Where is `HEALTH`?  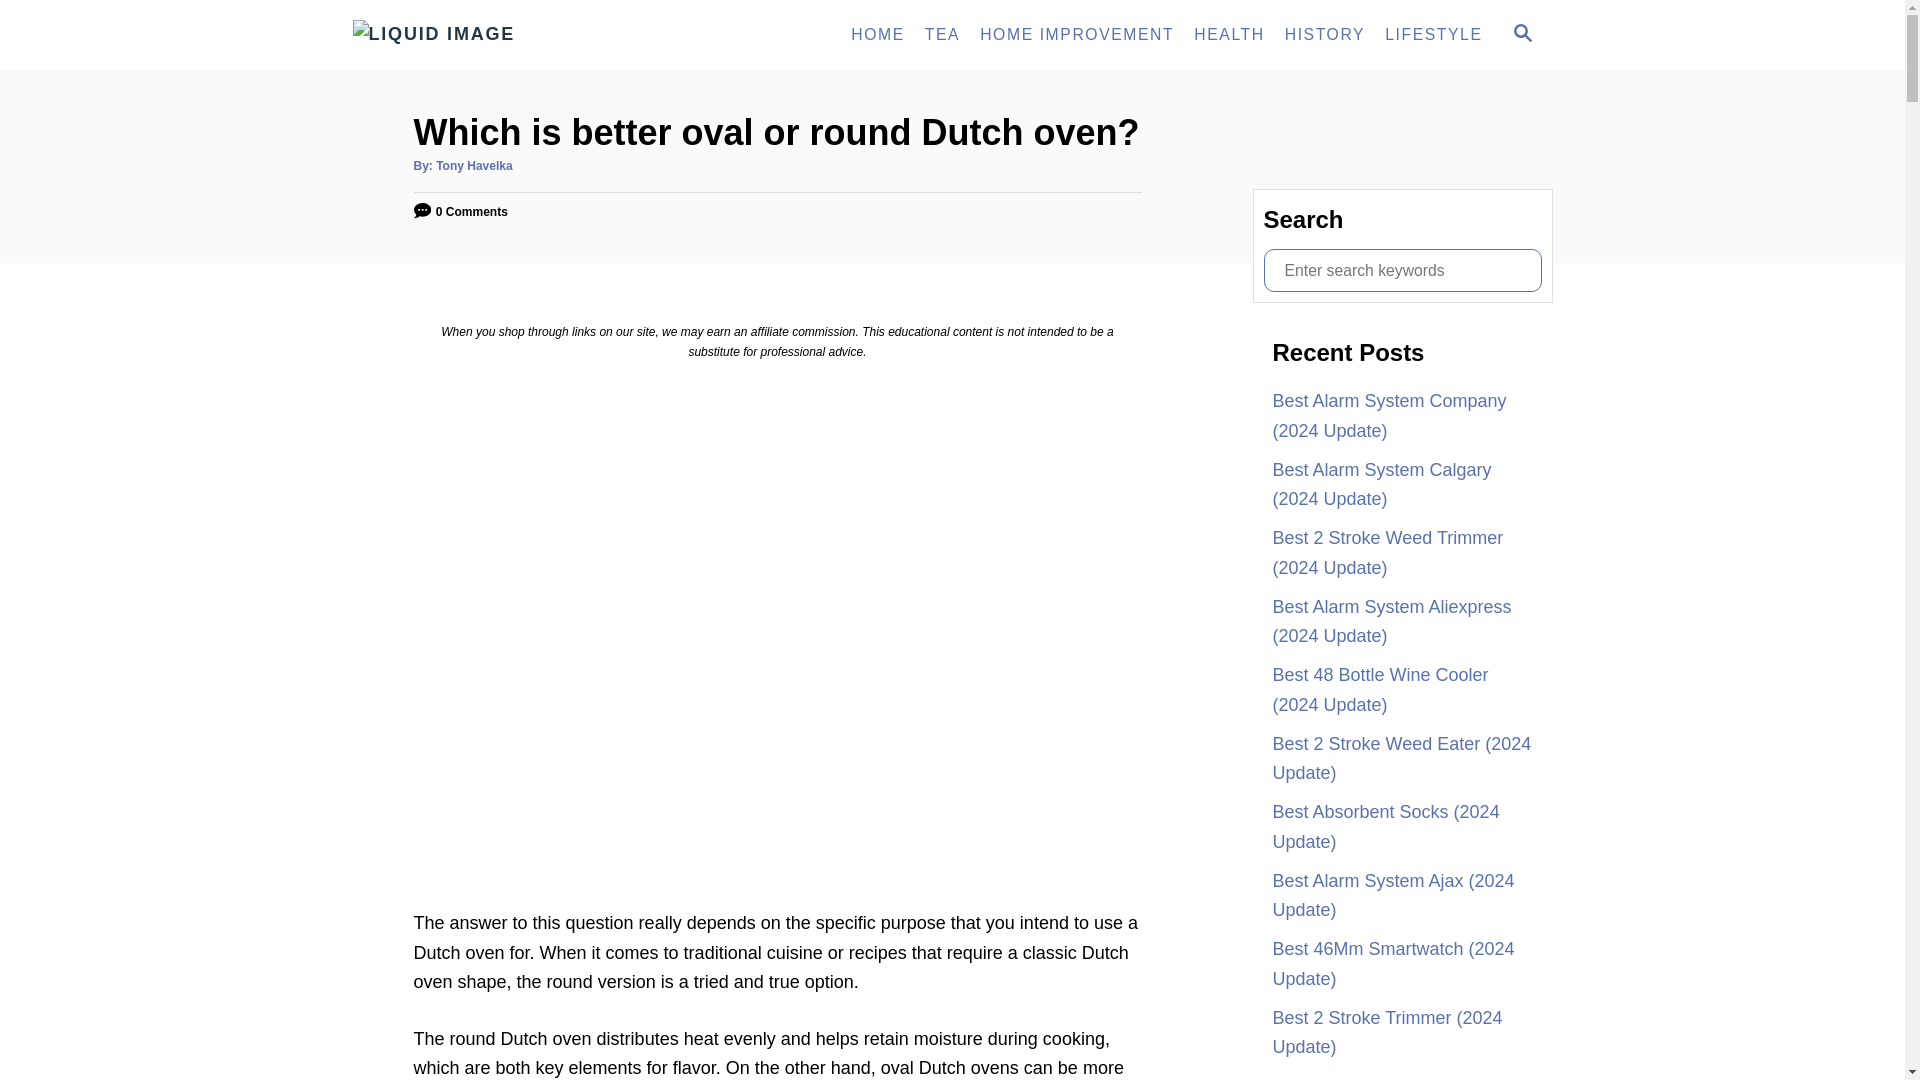 HEALTH is located at coordinates (1229, 35).